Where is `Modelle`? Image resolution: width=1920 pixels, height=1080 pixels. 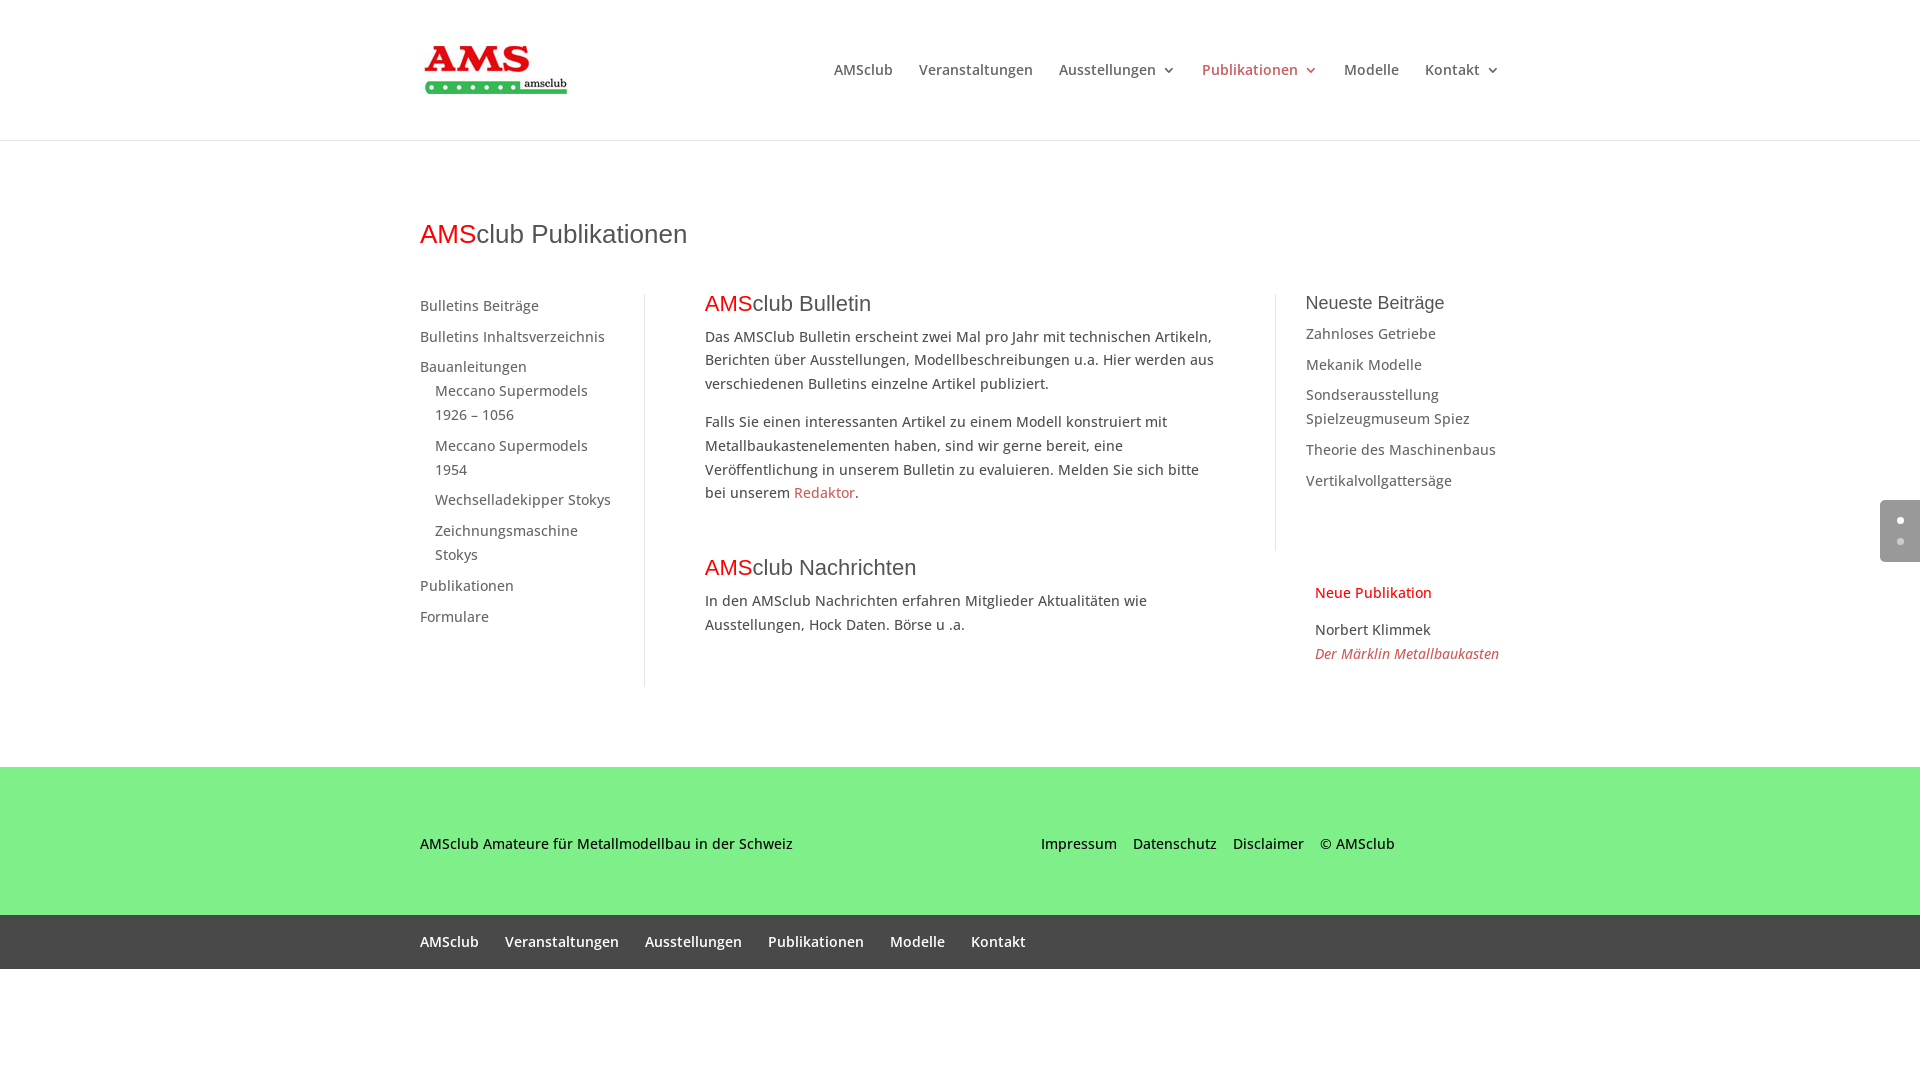
Modelle is located at coordinates (918, 942).